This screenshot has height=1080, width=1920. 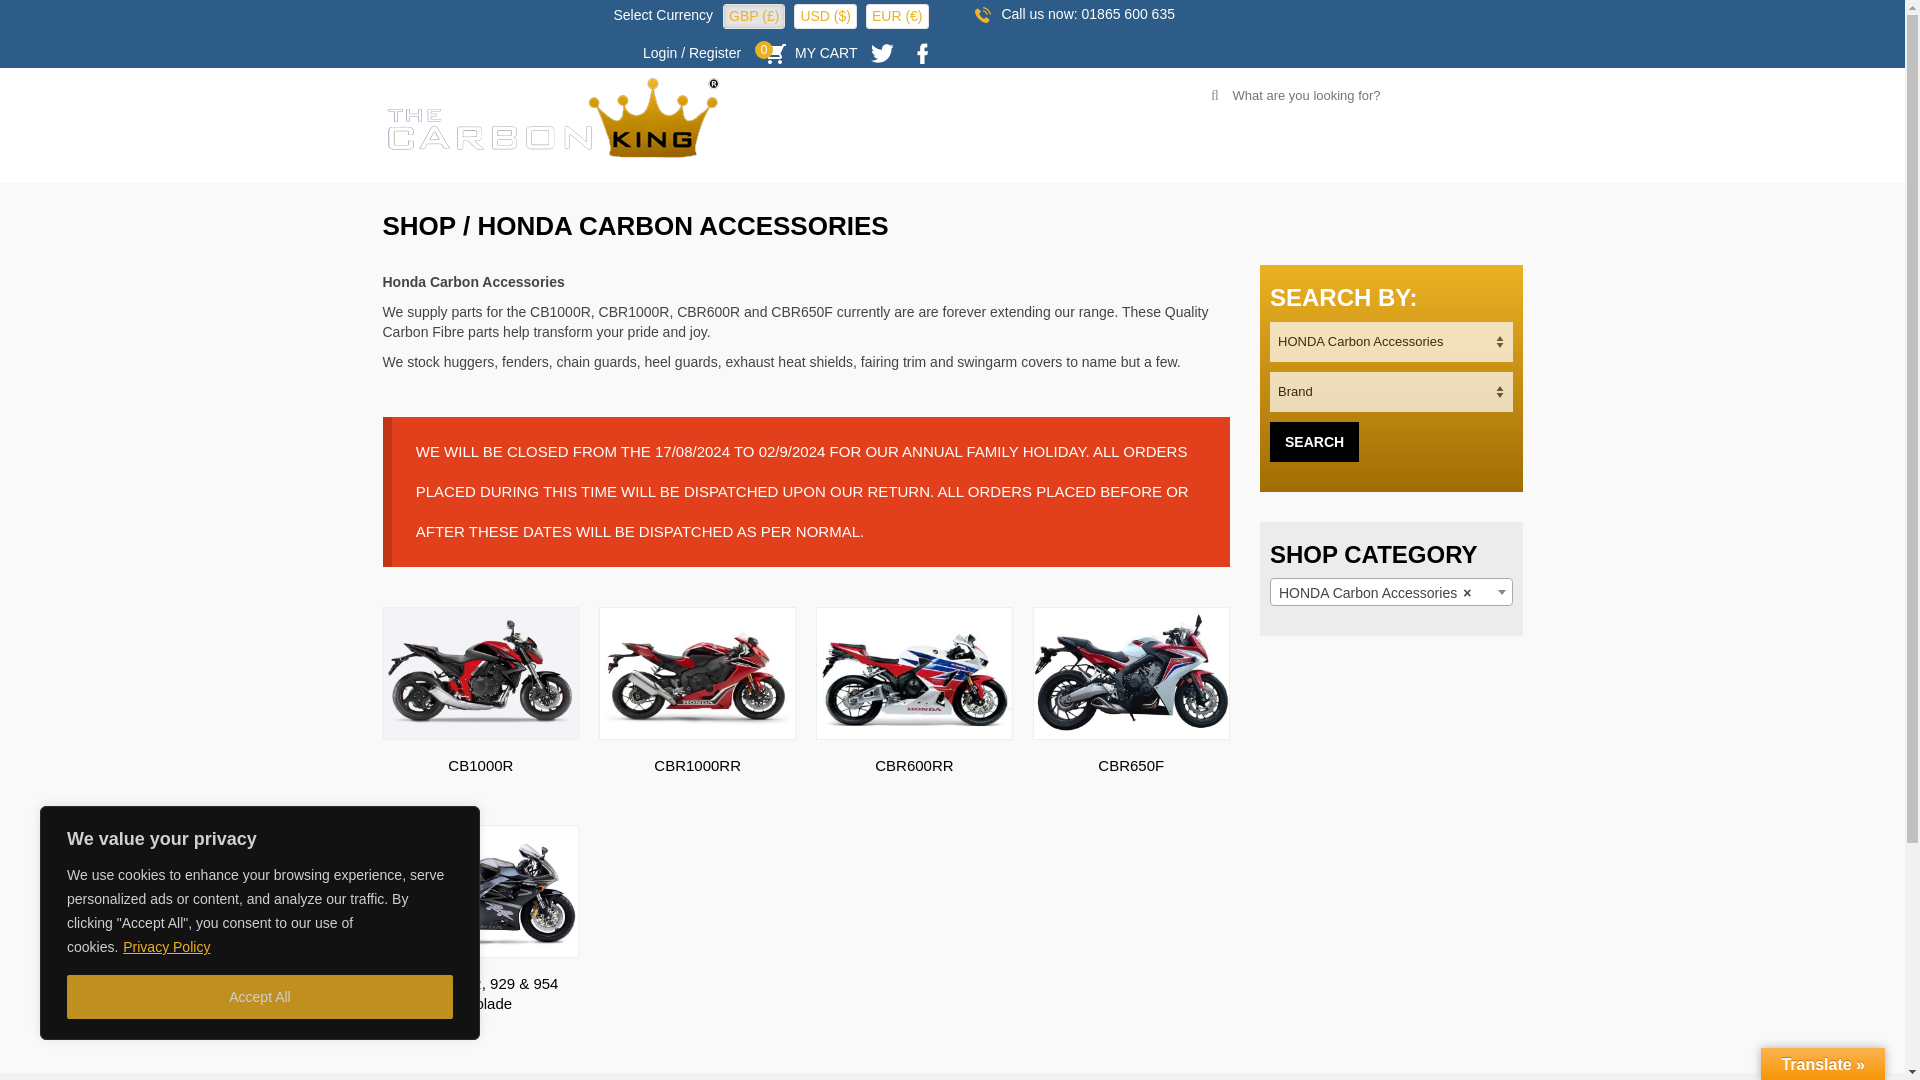 I want to click on SHOP, so click(x=930, y=162).